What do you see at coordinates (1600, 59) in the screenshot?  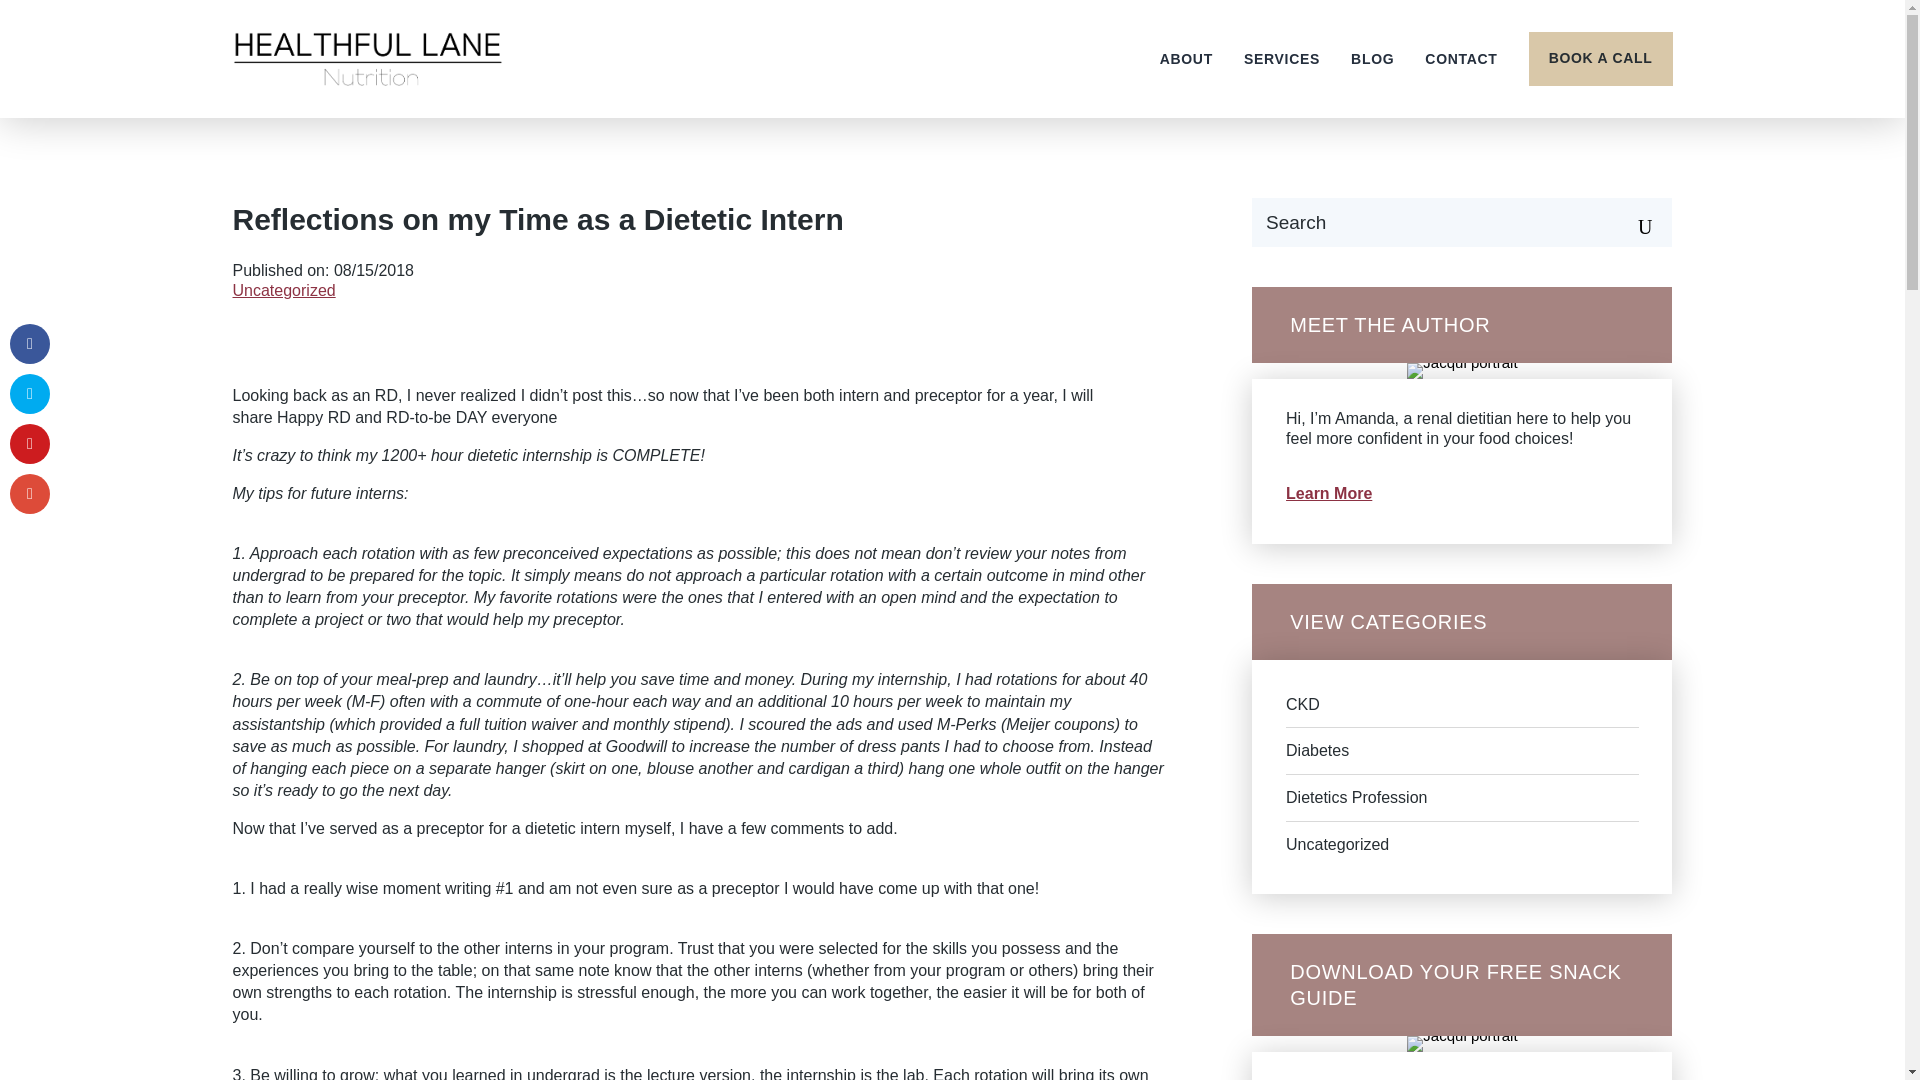 I see `BOOK A CALL` at bounding box center [1600, 59].